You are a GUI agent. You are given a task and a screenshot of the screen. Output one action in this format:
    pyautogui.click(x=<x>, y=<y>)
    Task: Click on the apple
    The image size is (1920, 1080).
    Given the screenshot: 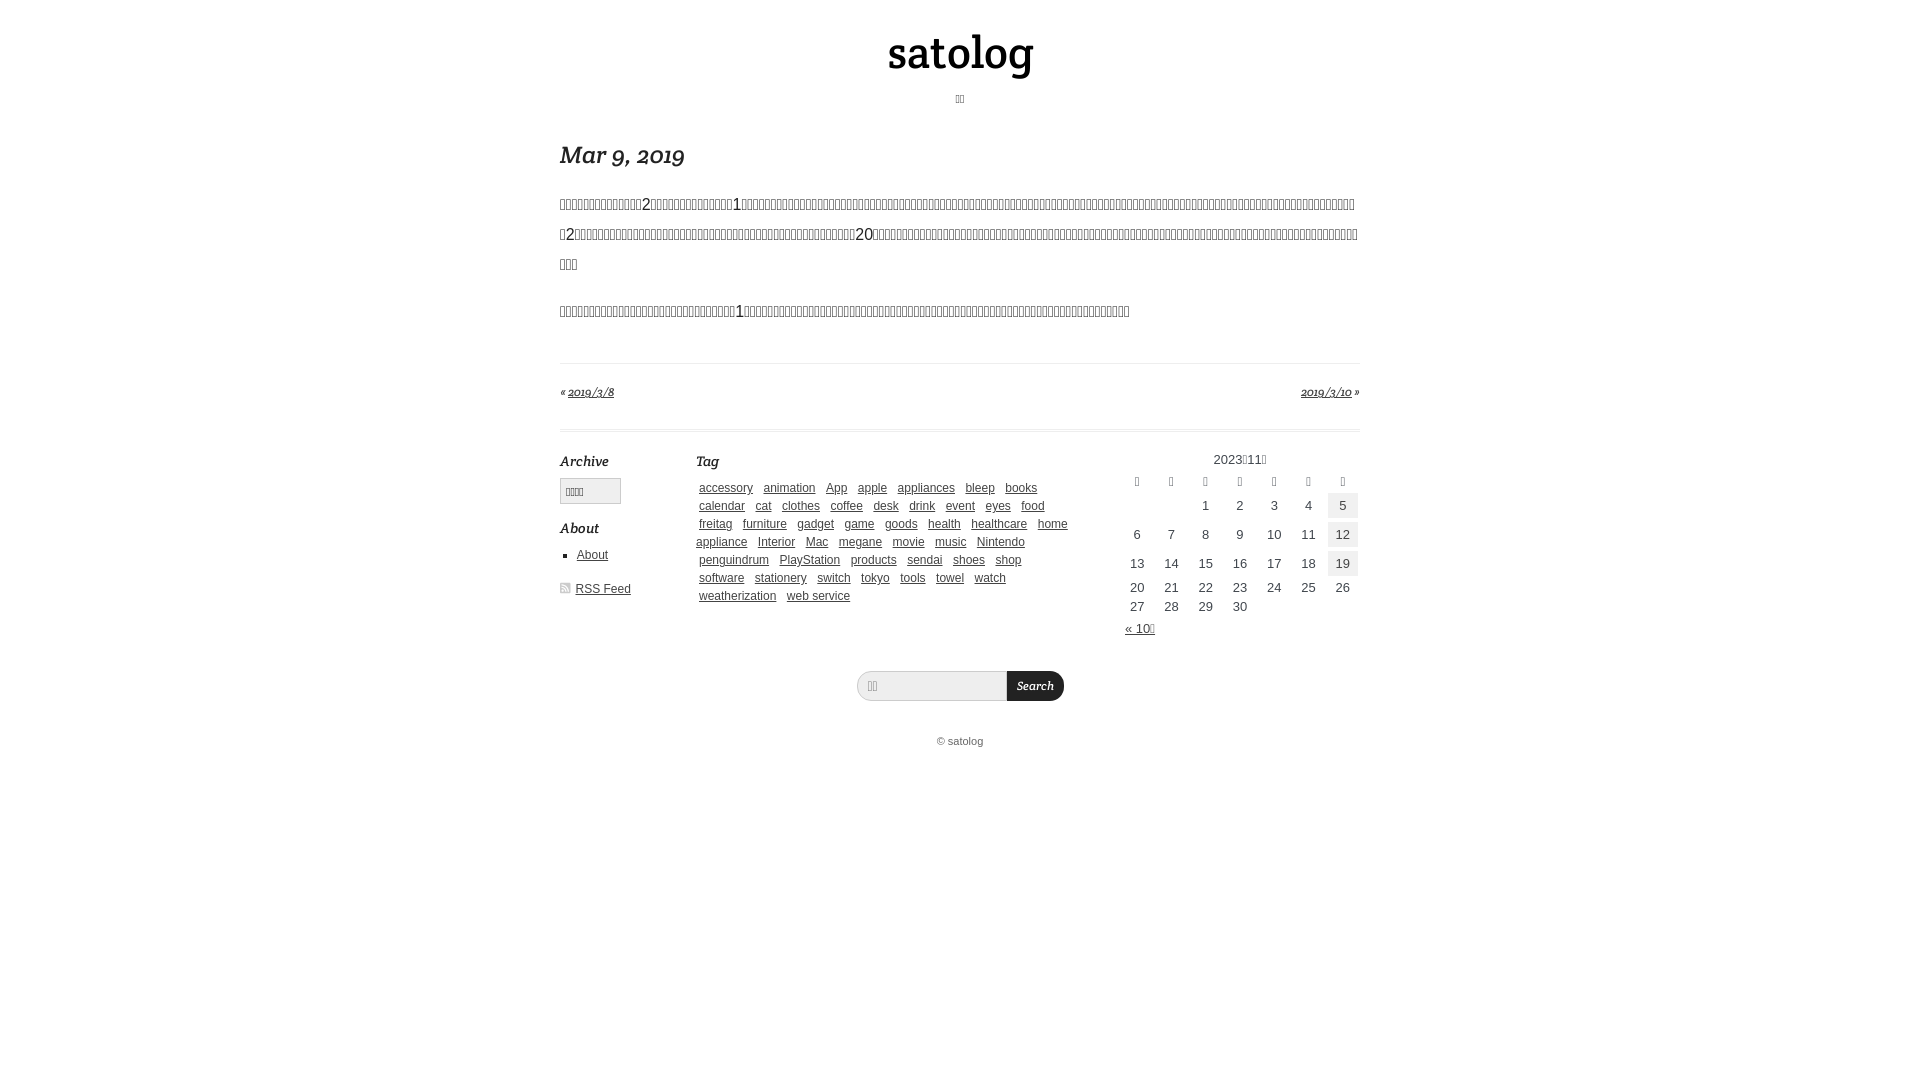 What is the action you would take?
    pyautogui.click(x=872, y=488)
    